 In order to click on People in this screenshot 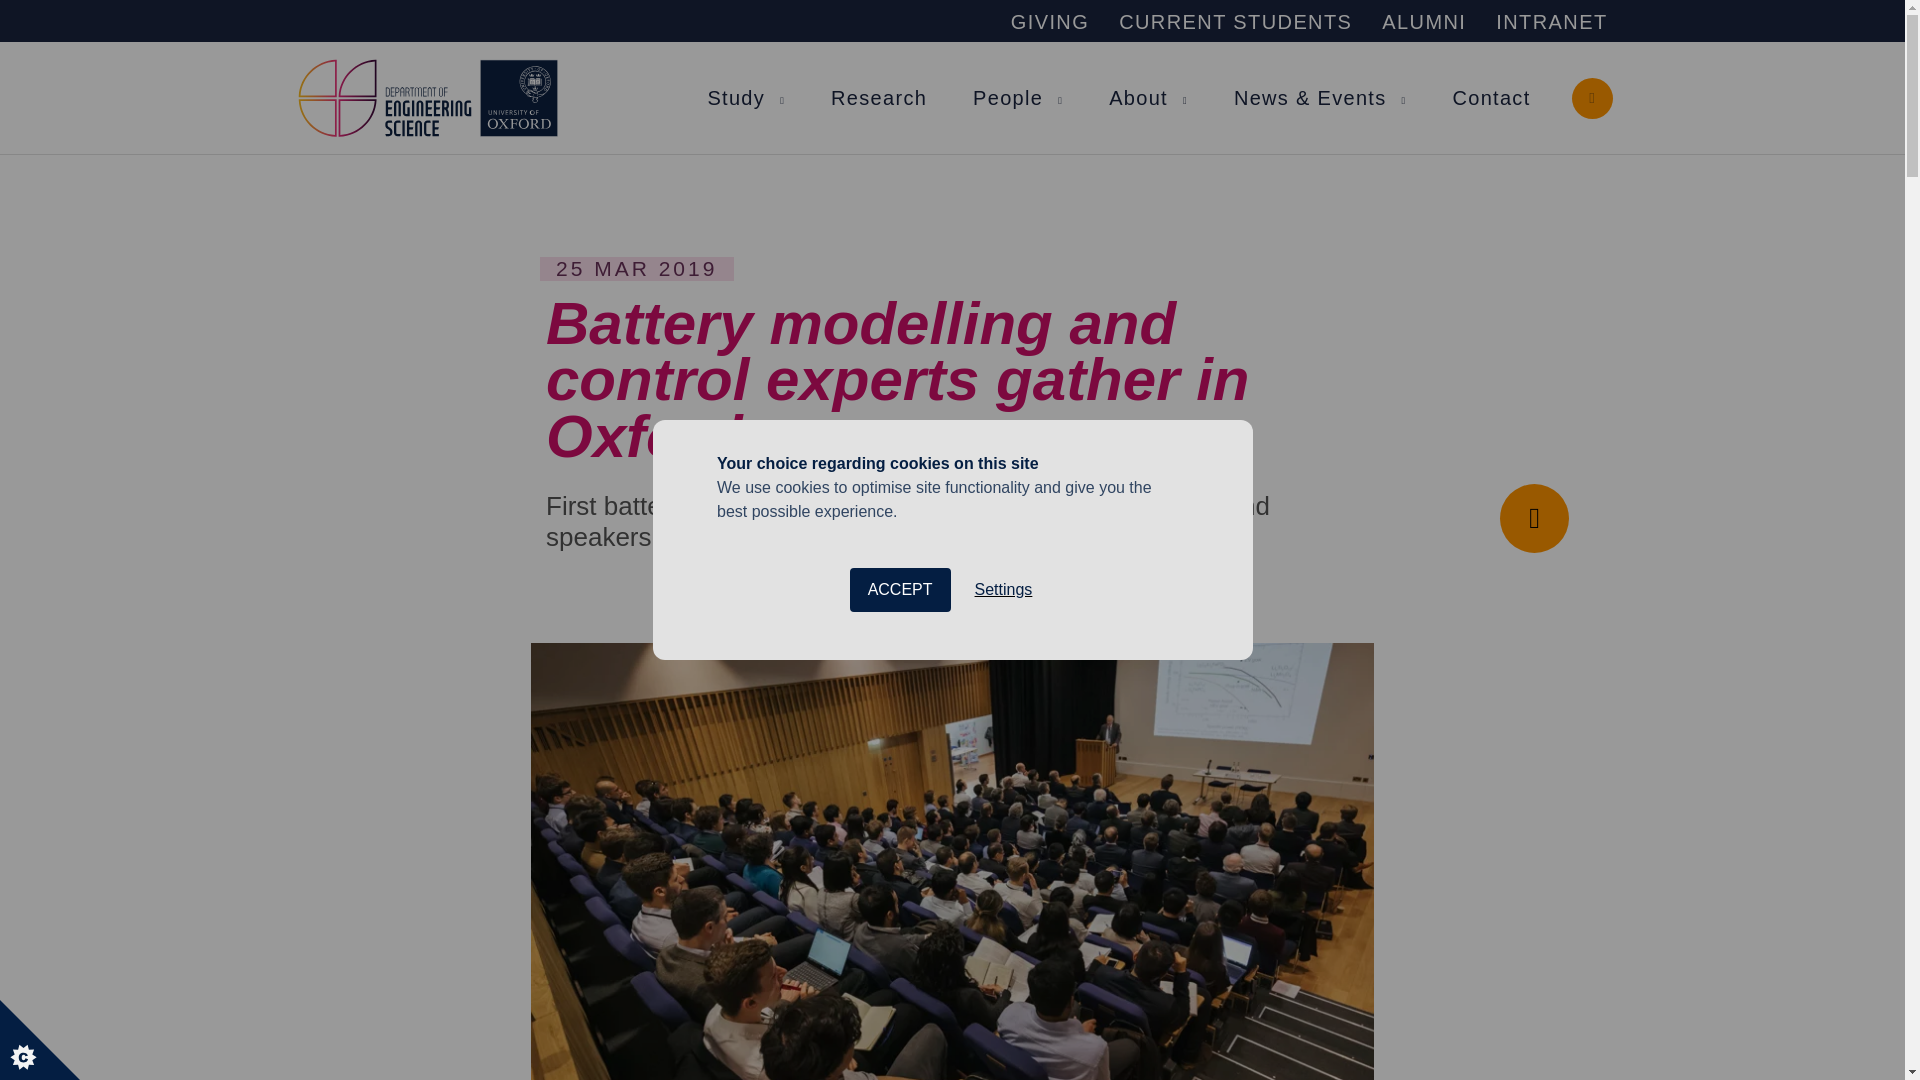, I will do `click(1008, 98)`.